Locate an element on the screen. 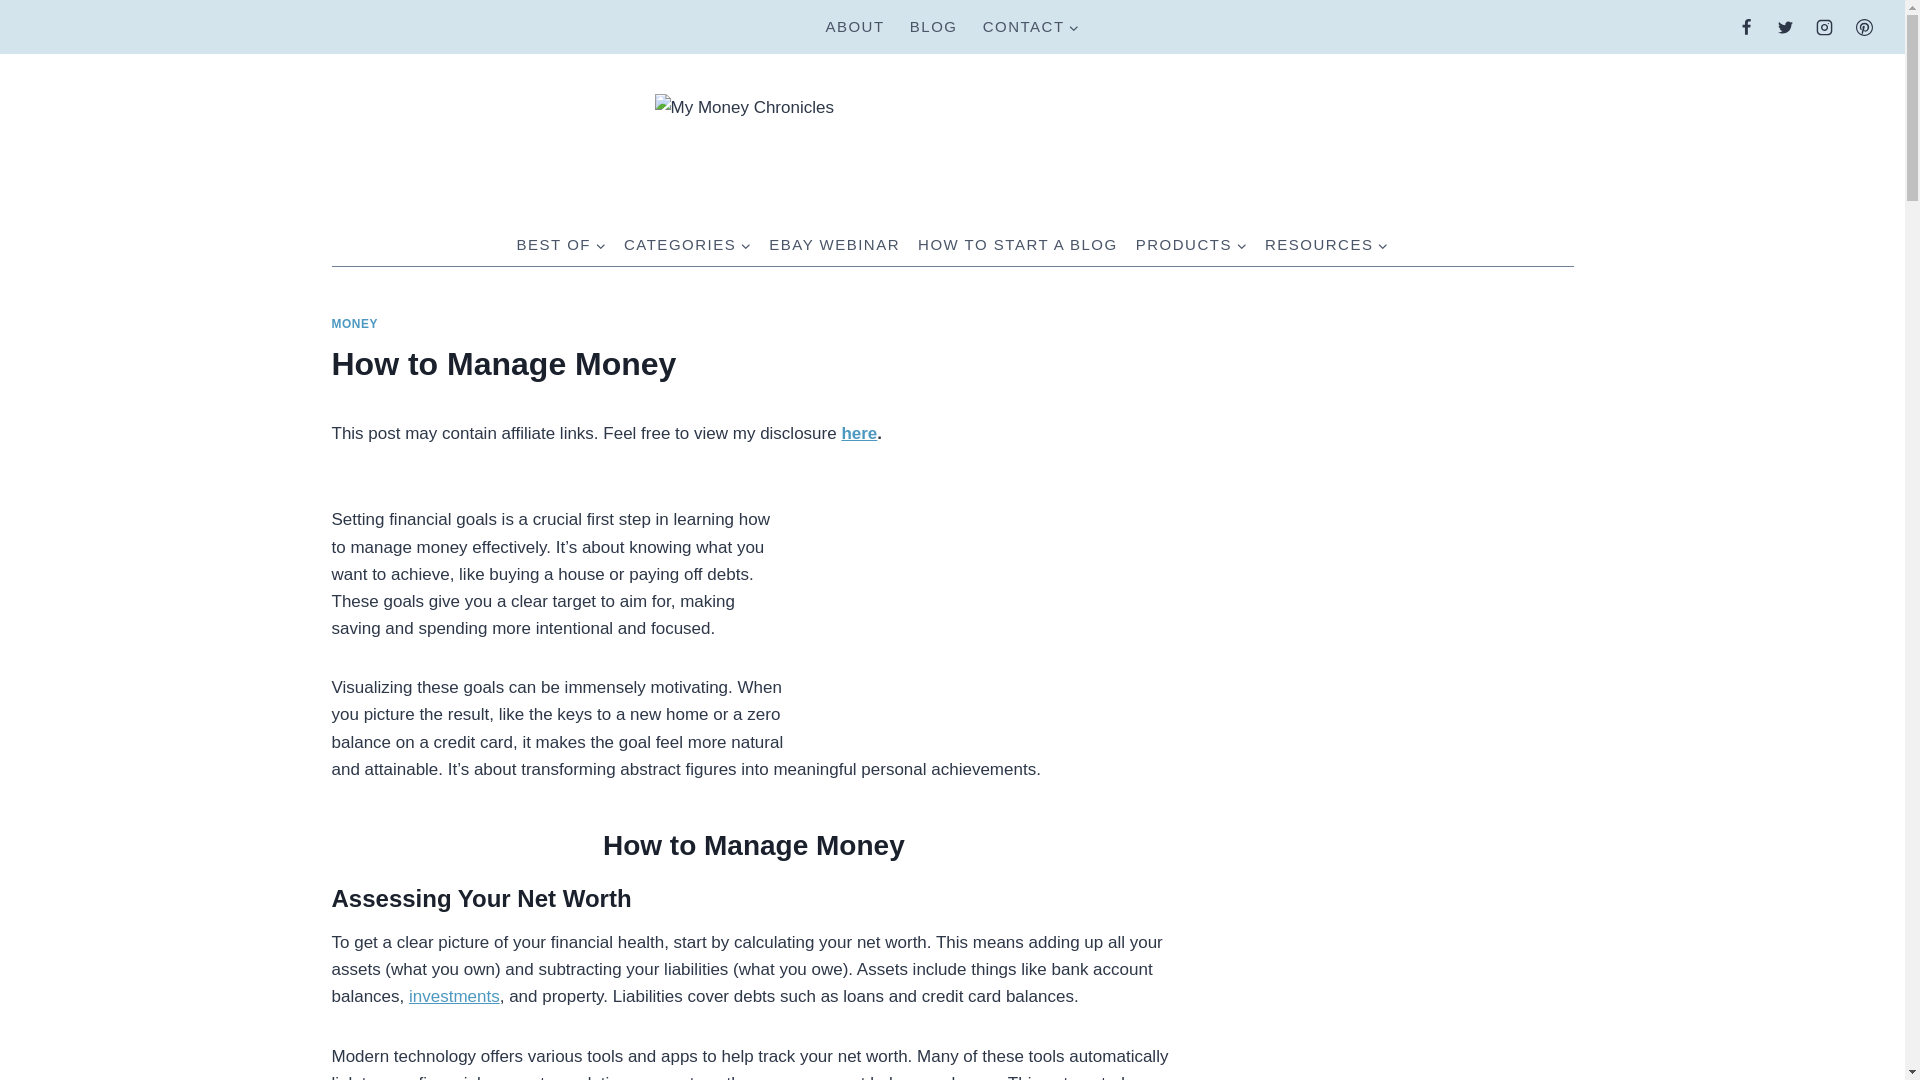  RESOURCES is located at coordinates (1326, 244).